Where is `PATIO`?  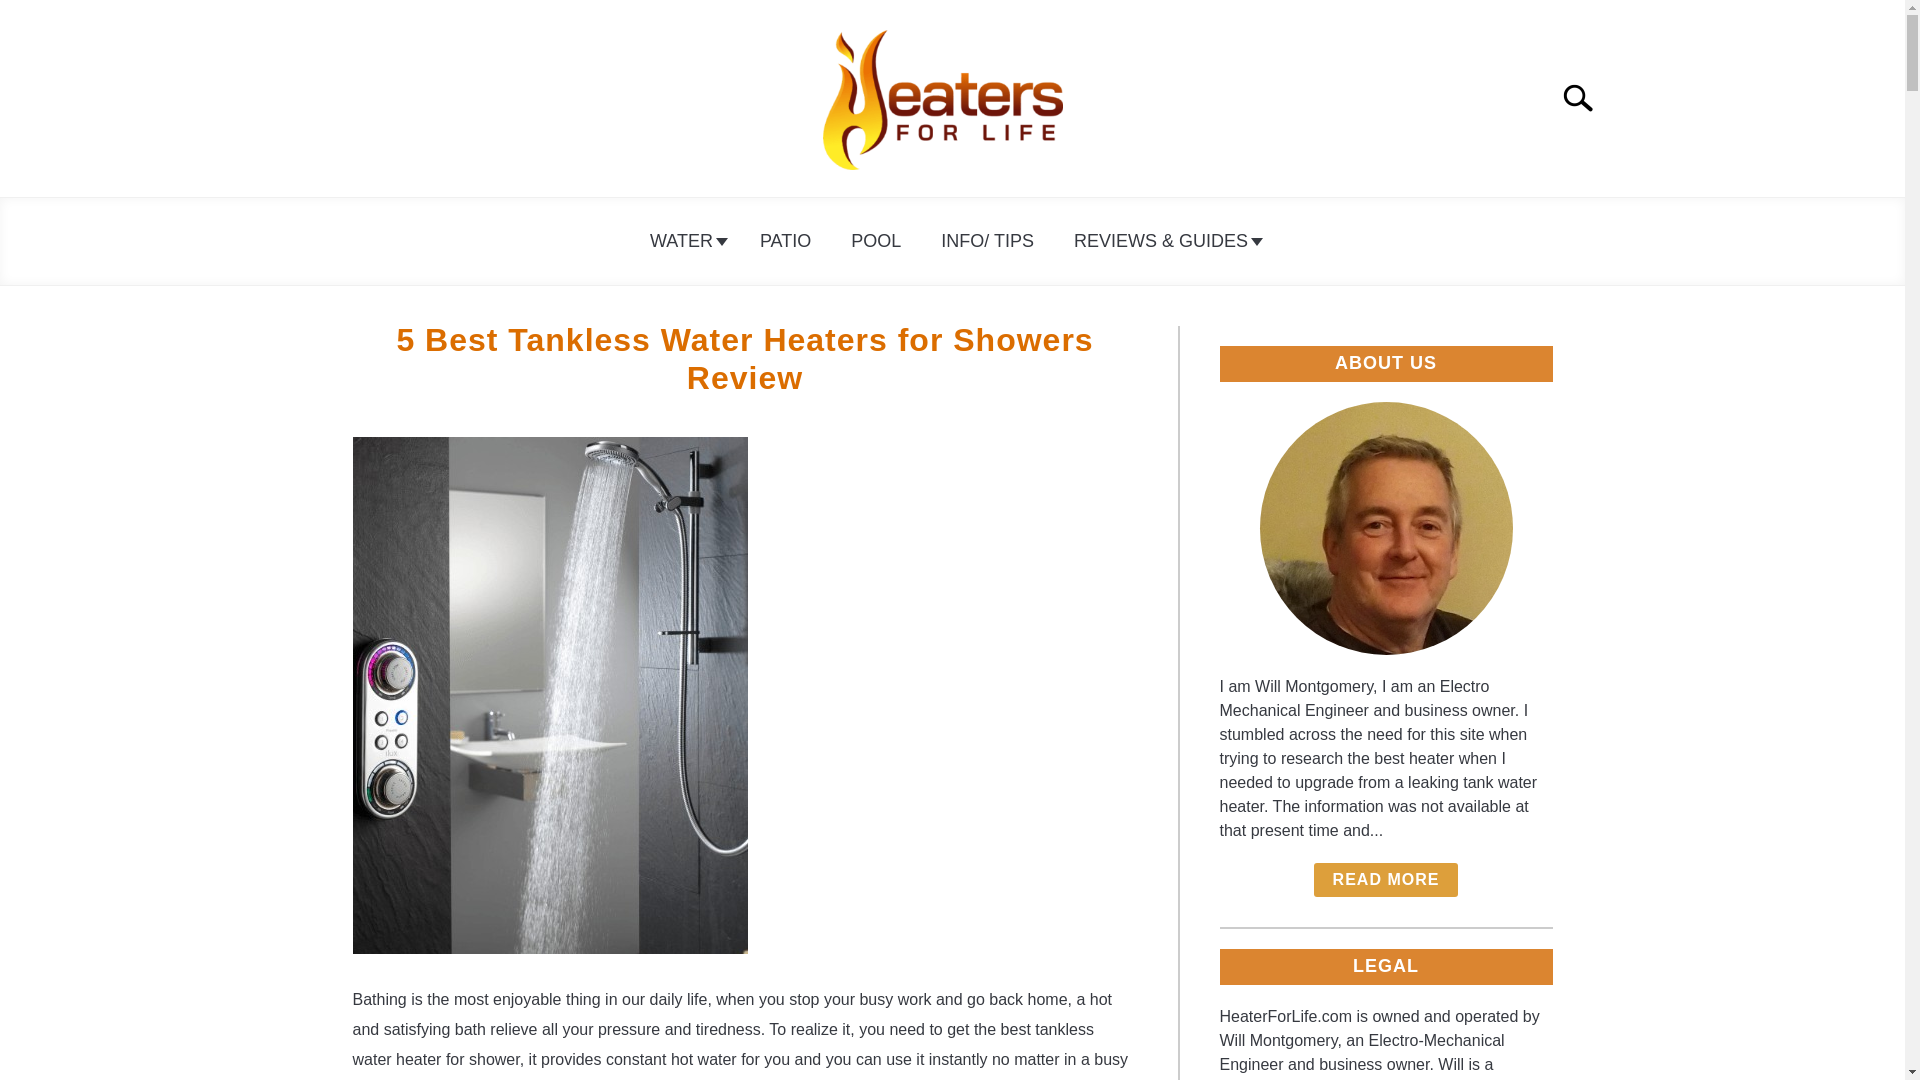
PATIO is located at coordinates (785, 241).